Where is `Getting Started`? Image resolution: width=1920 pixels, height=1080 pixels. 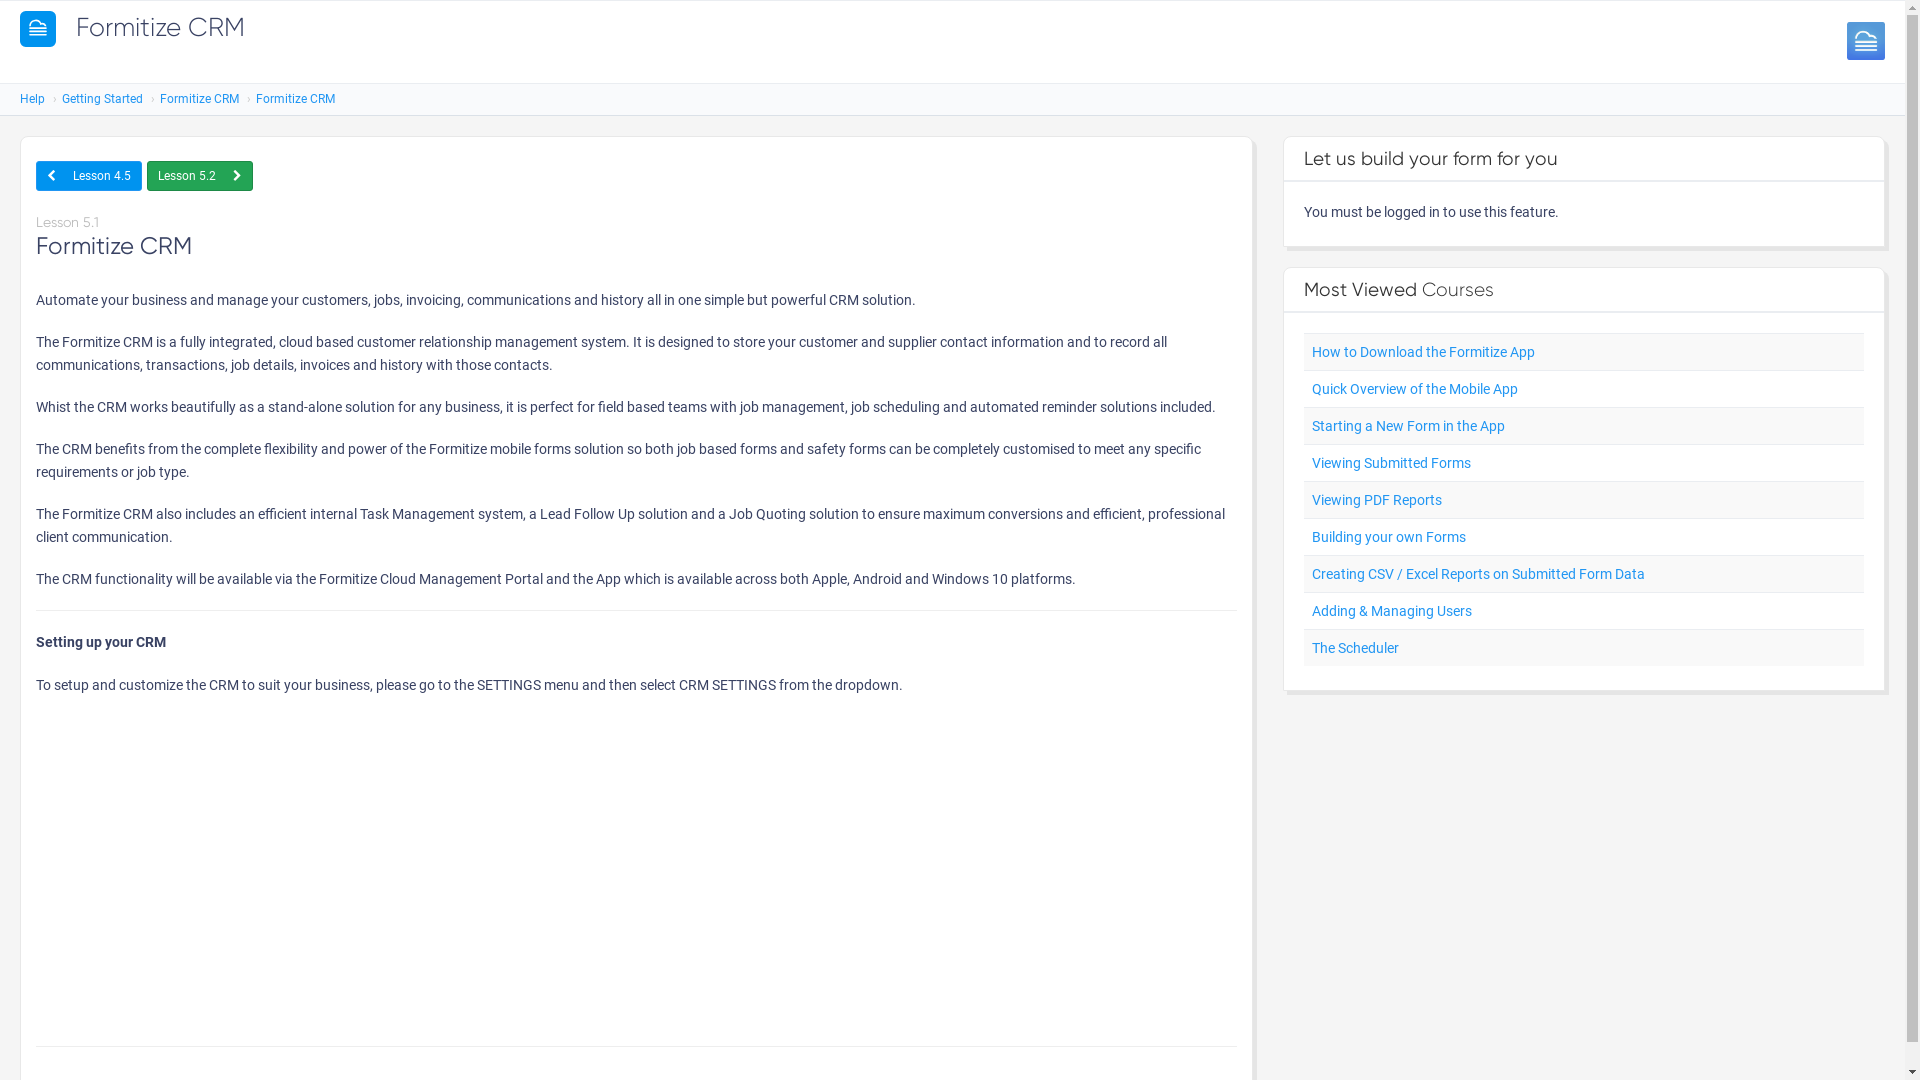 Getting Started is located at coordinates (102, 99).